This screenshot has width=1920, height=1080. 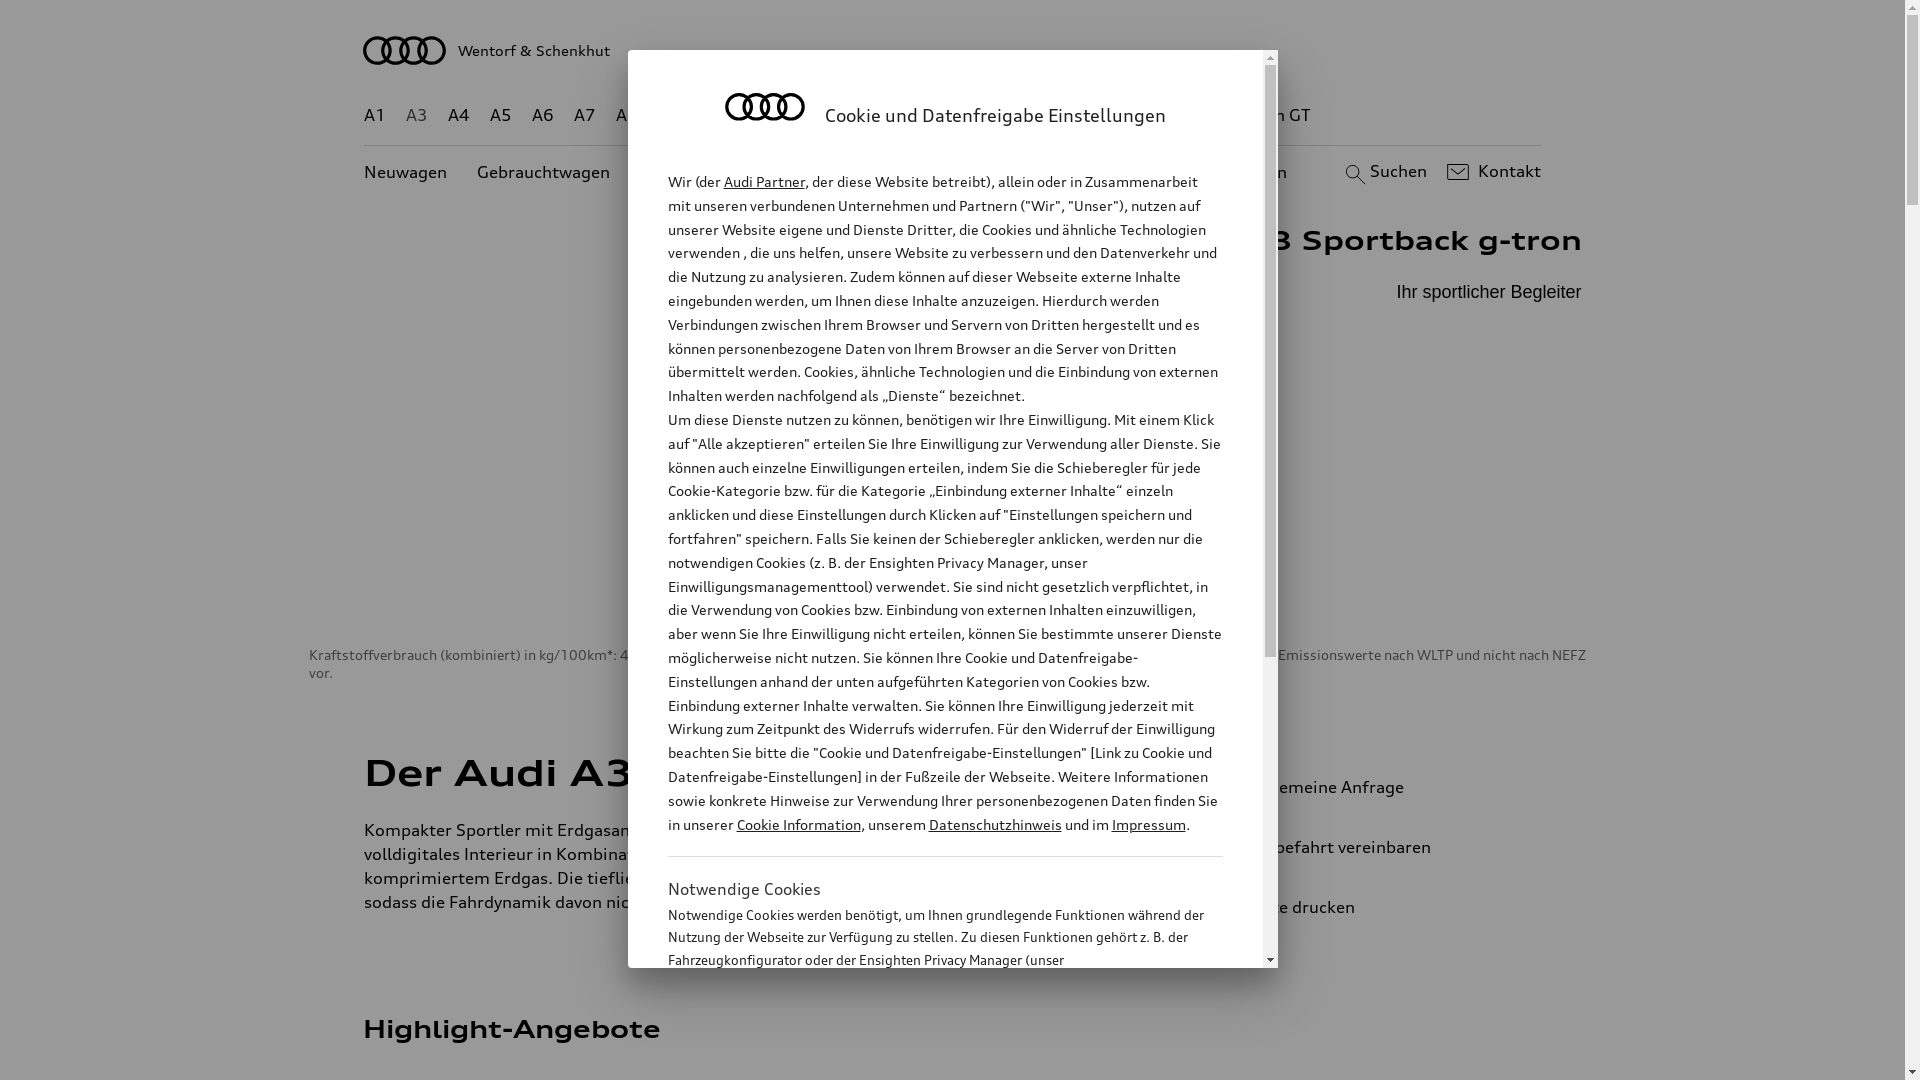 What do you see at coordinates (1274, 116) in the screenshot?
I see `e-tron GT` at bounding box center [1274, 116].